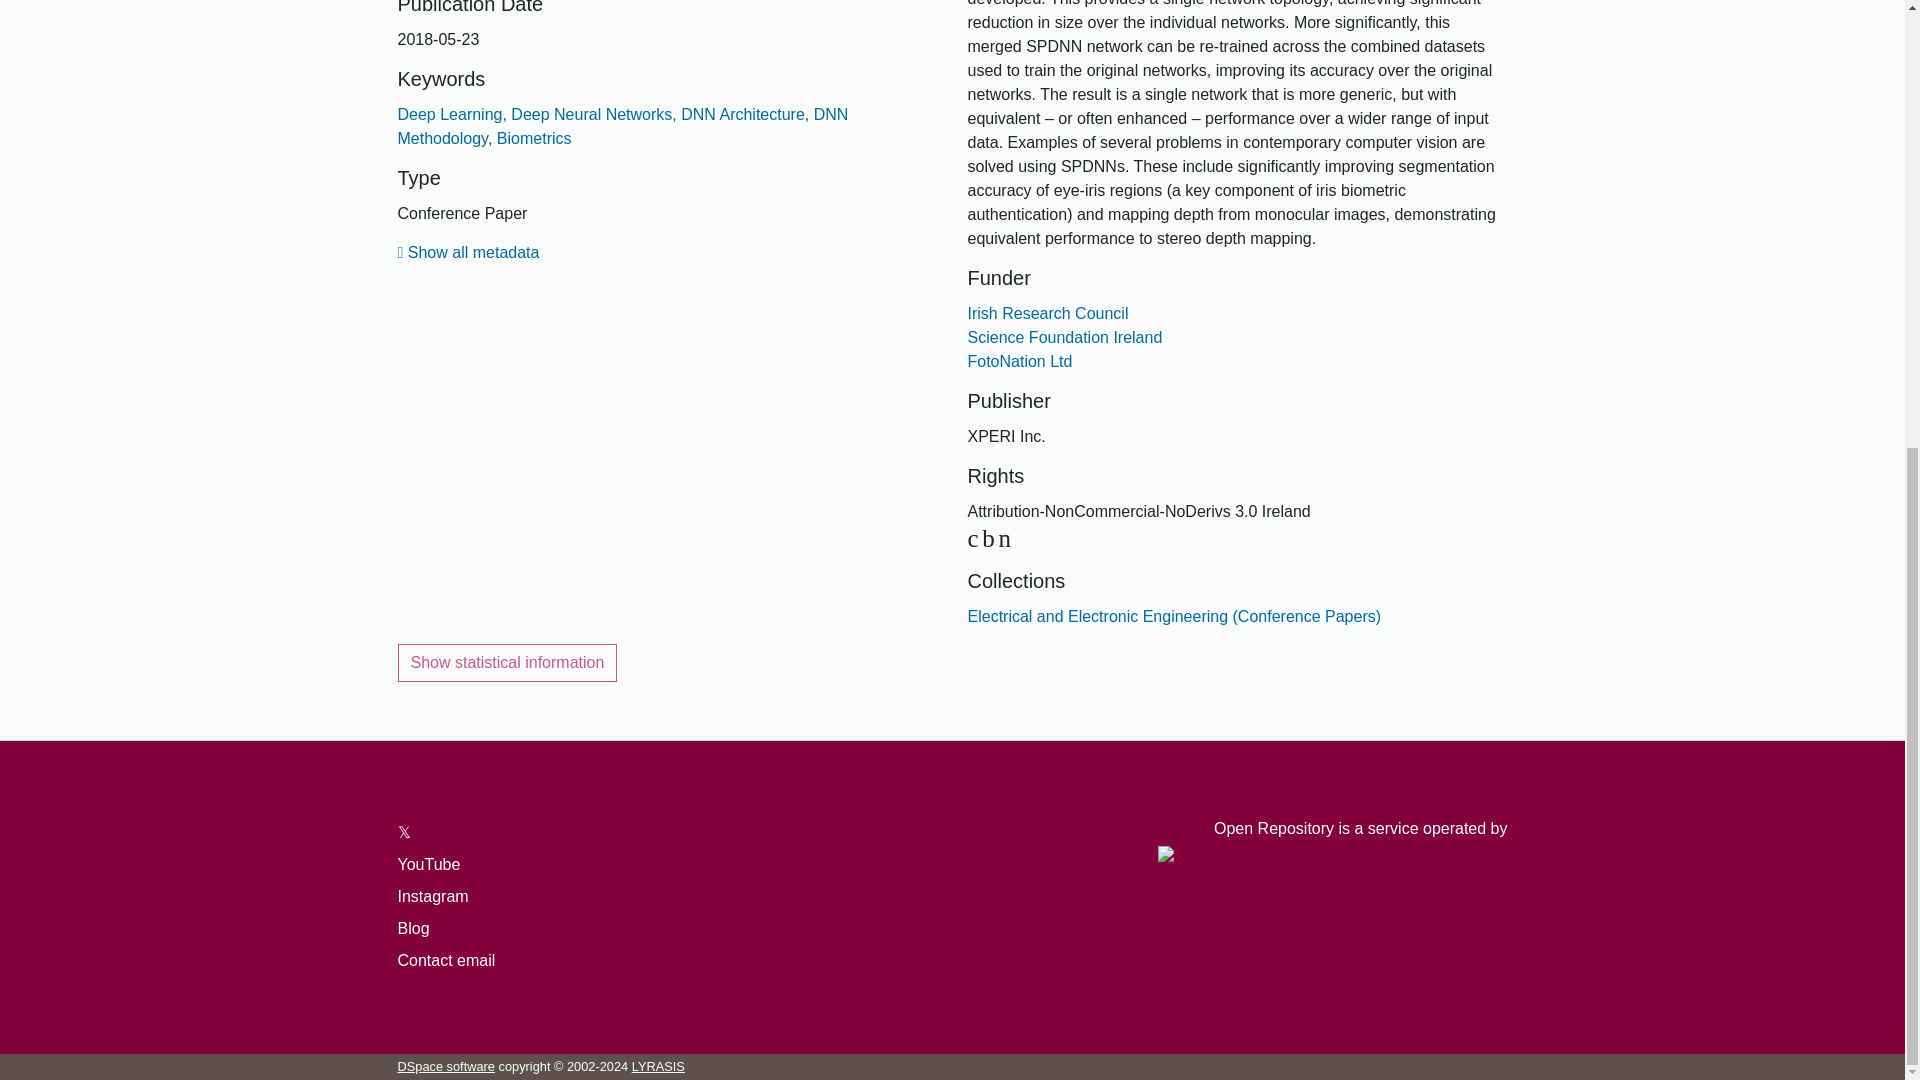  I want to click on Irish Research Council, so click(1048, 312).